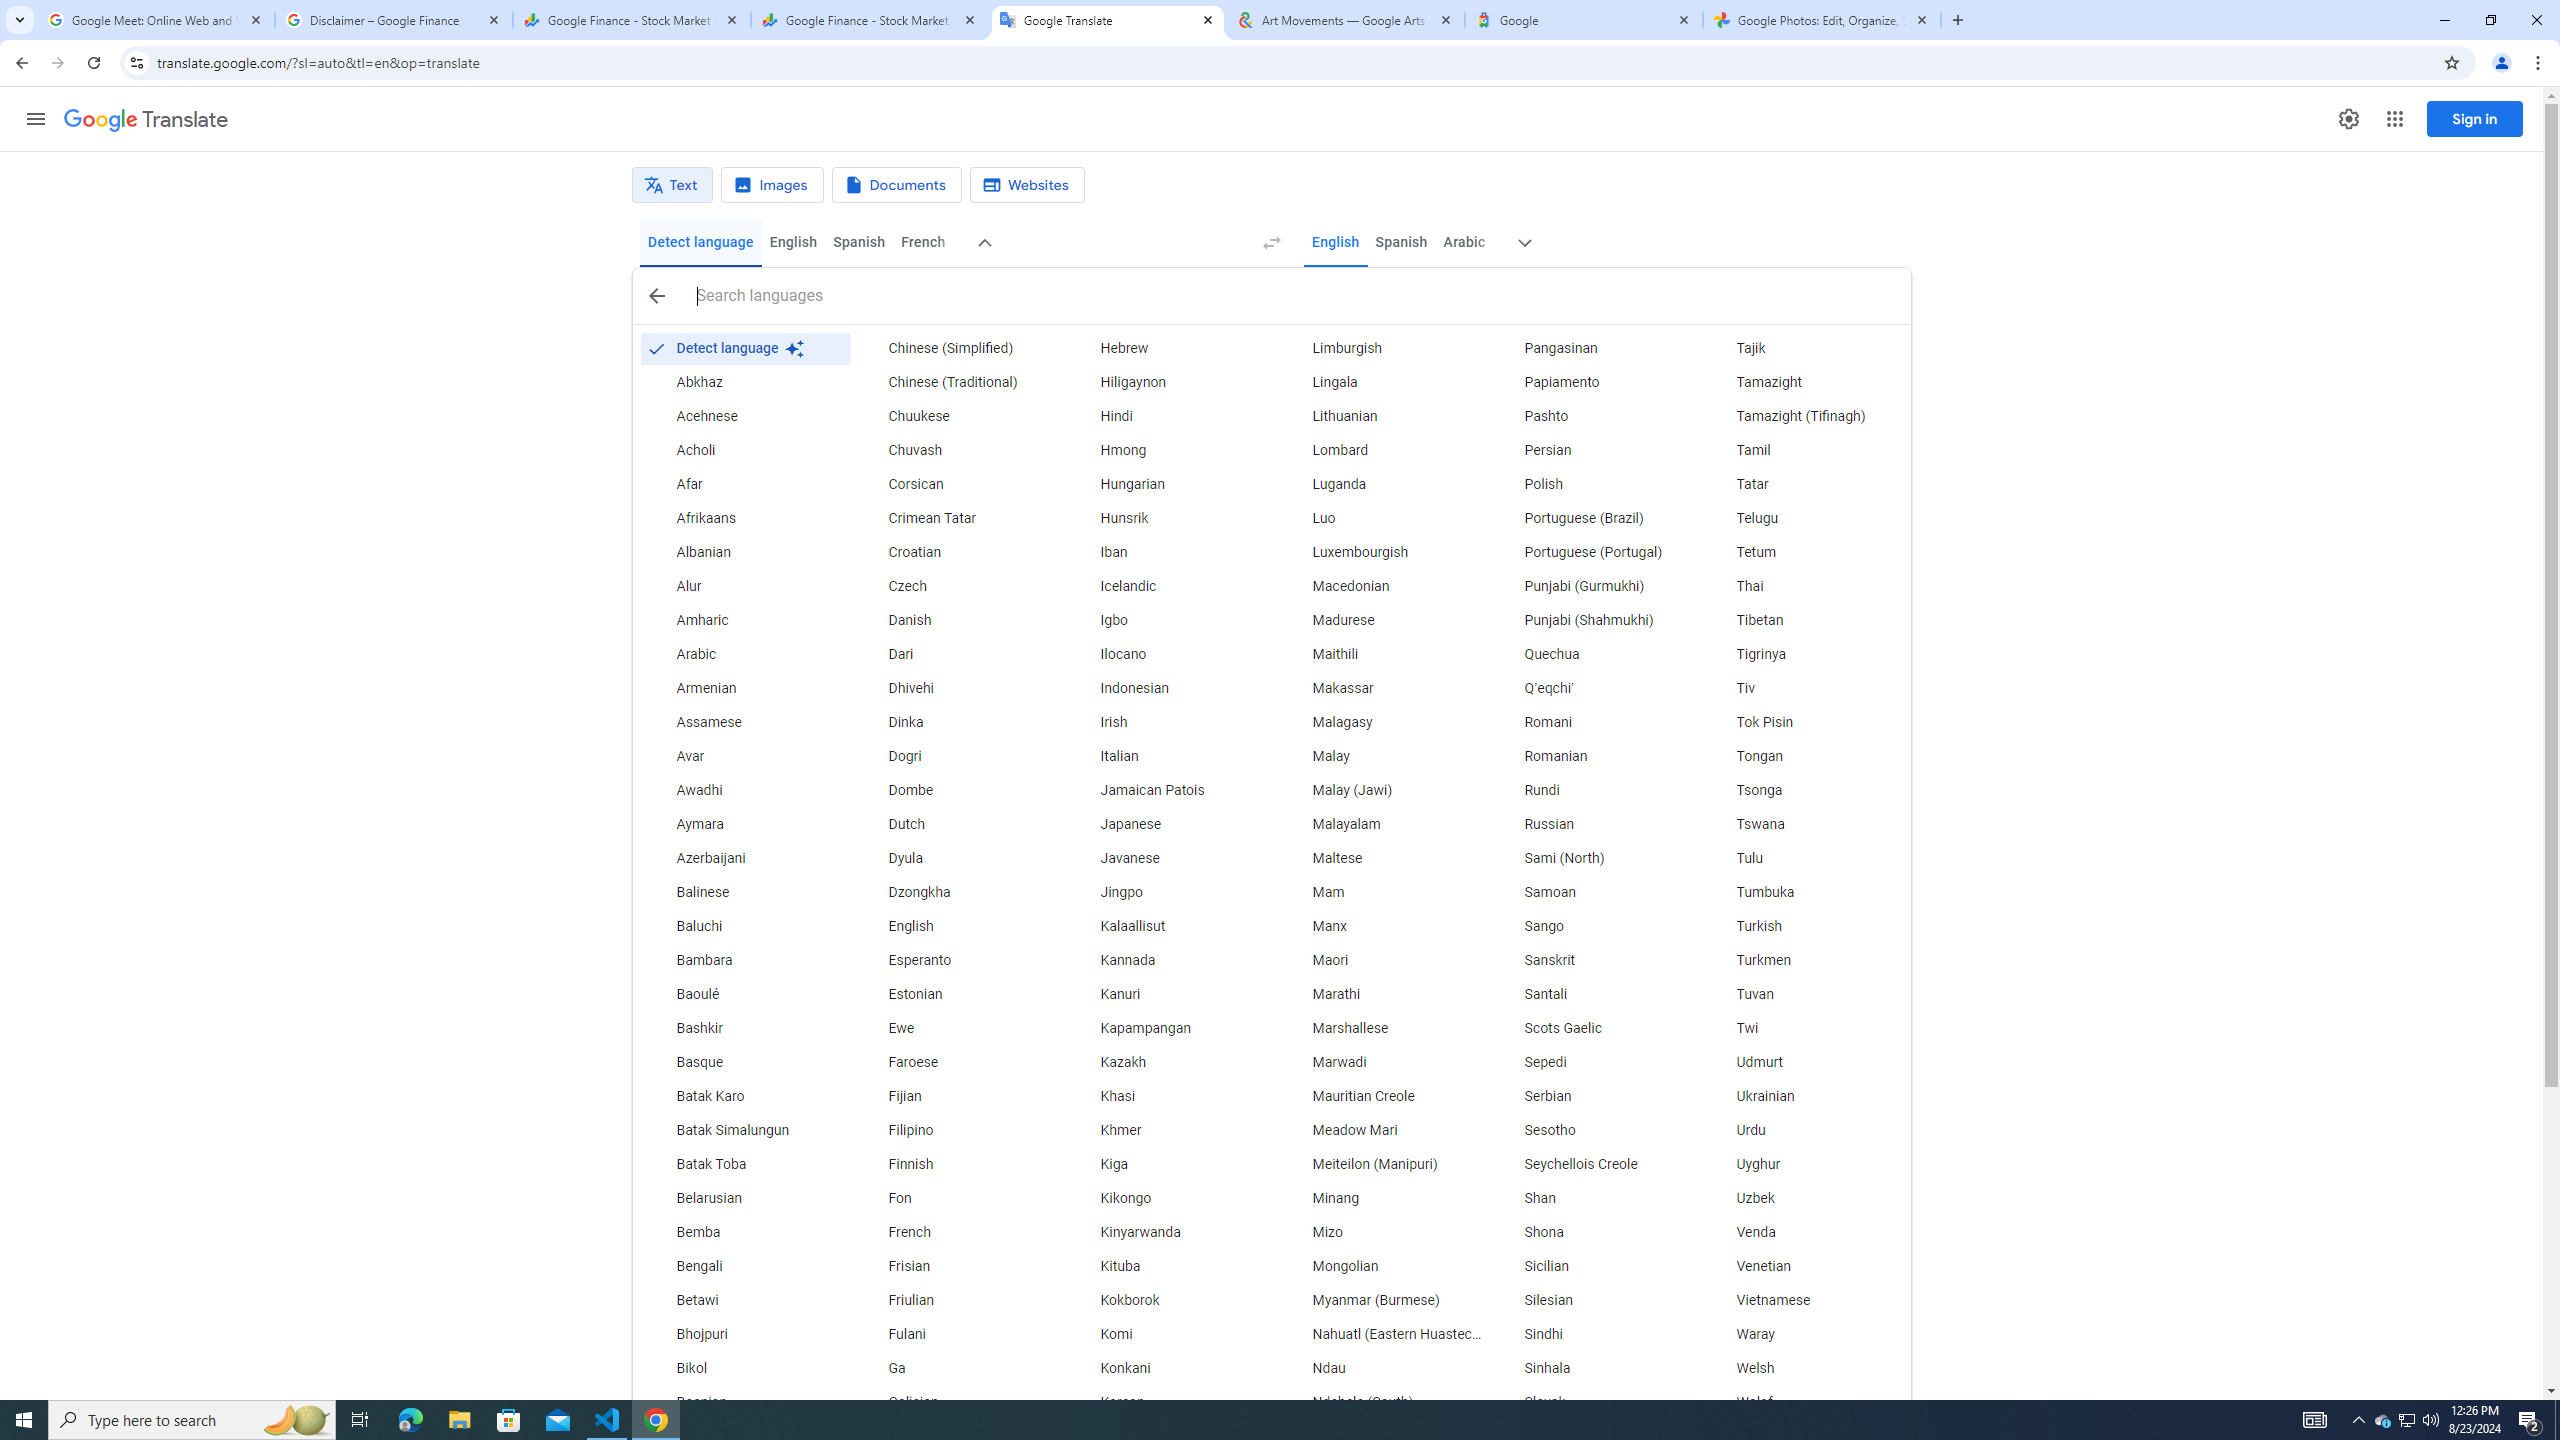  Describe the element at coordinates (957, 927) in the screenshot. I see `English` at that location.